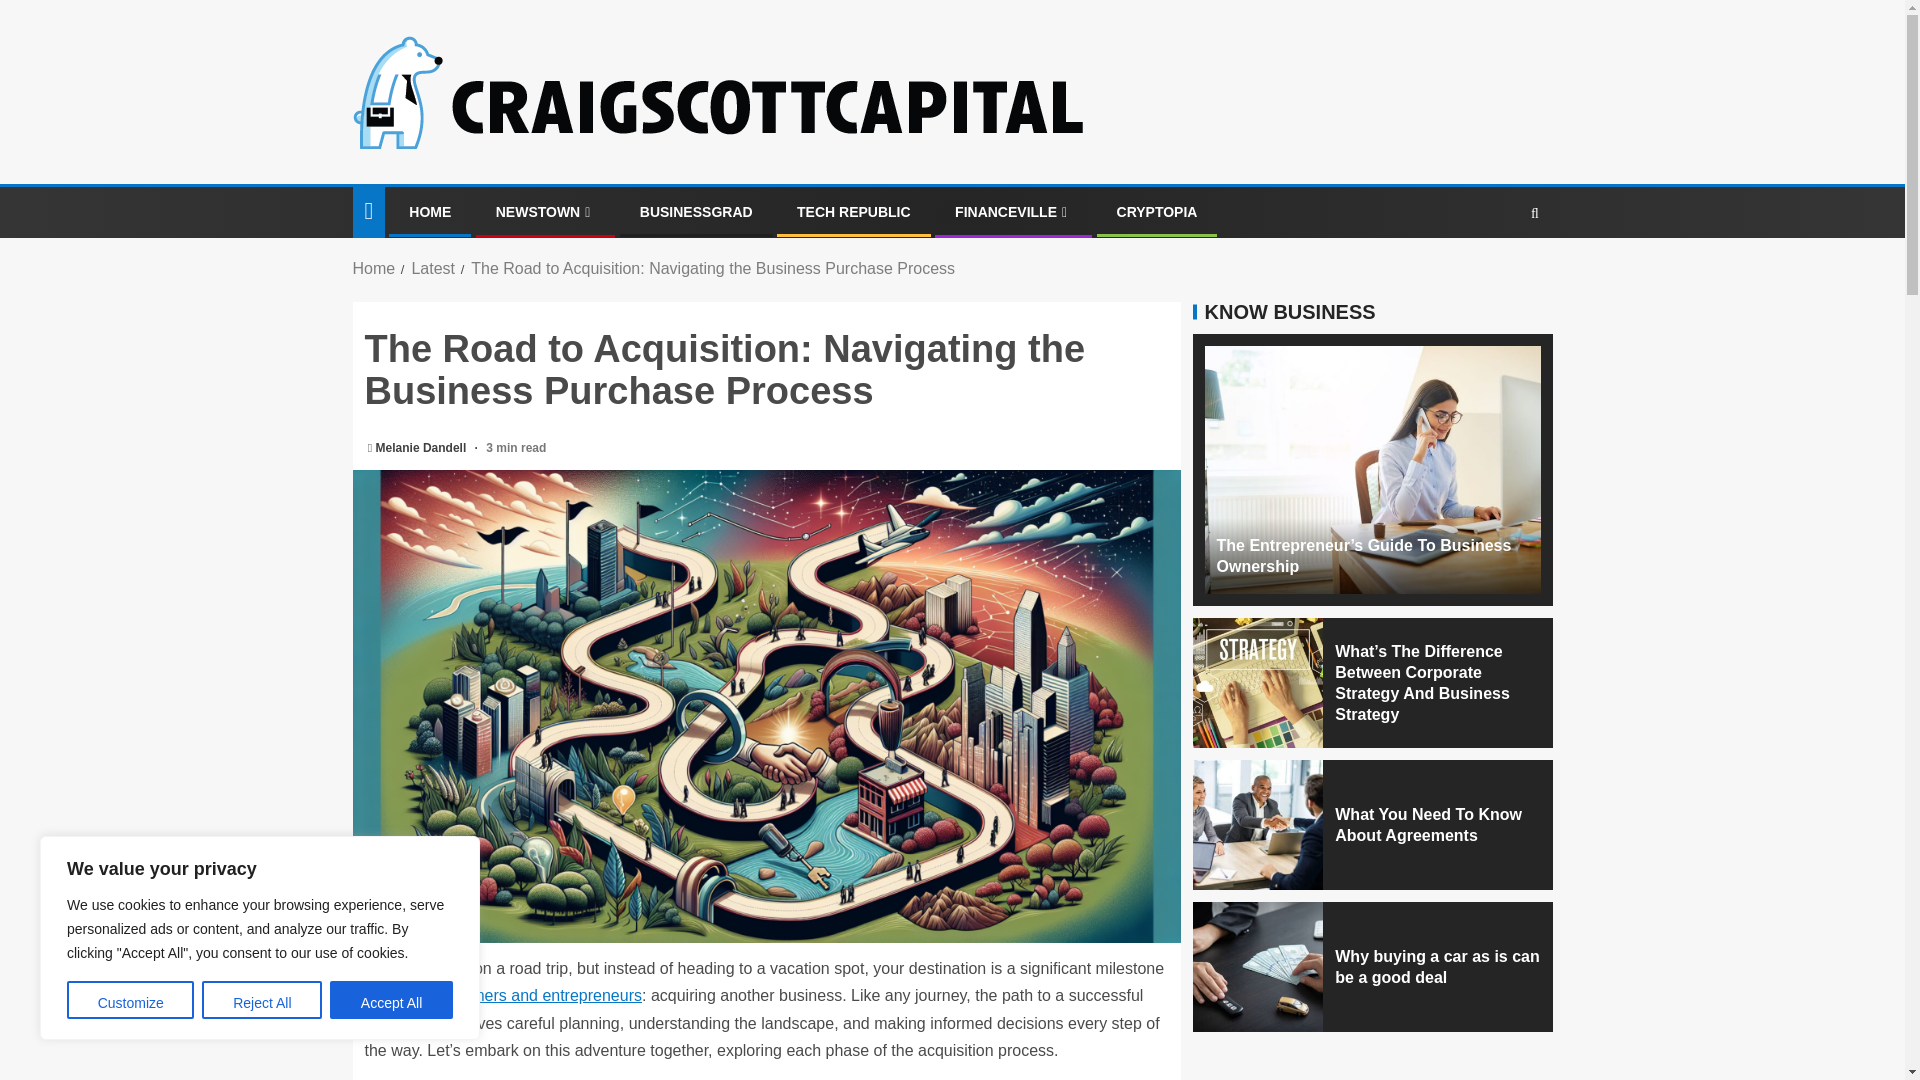 This screenshot has height=1080, width=1920. What do you see at coordinates (432, 268) in the screenshot?
I see `Latest` at bounding box center [432, 268].